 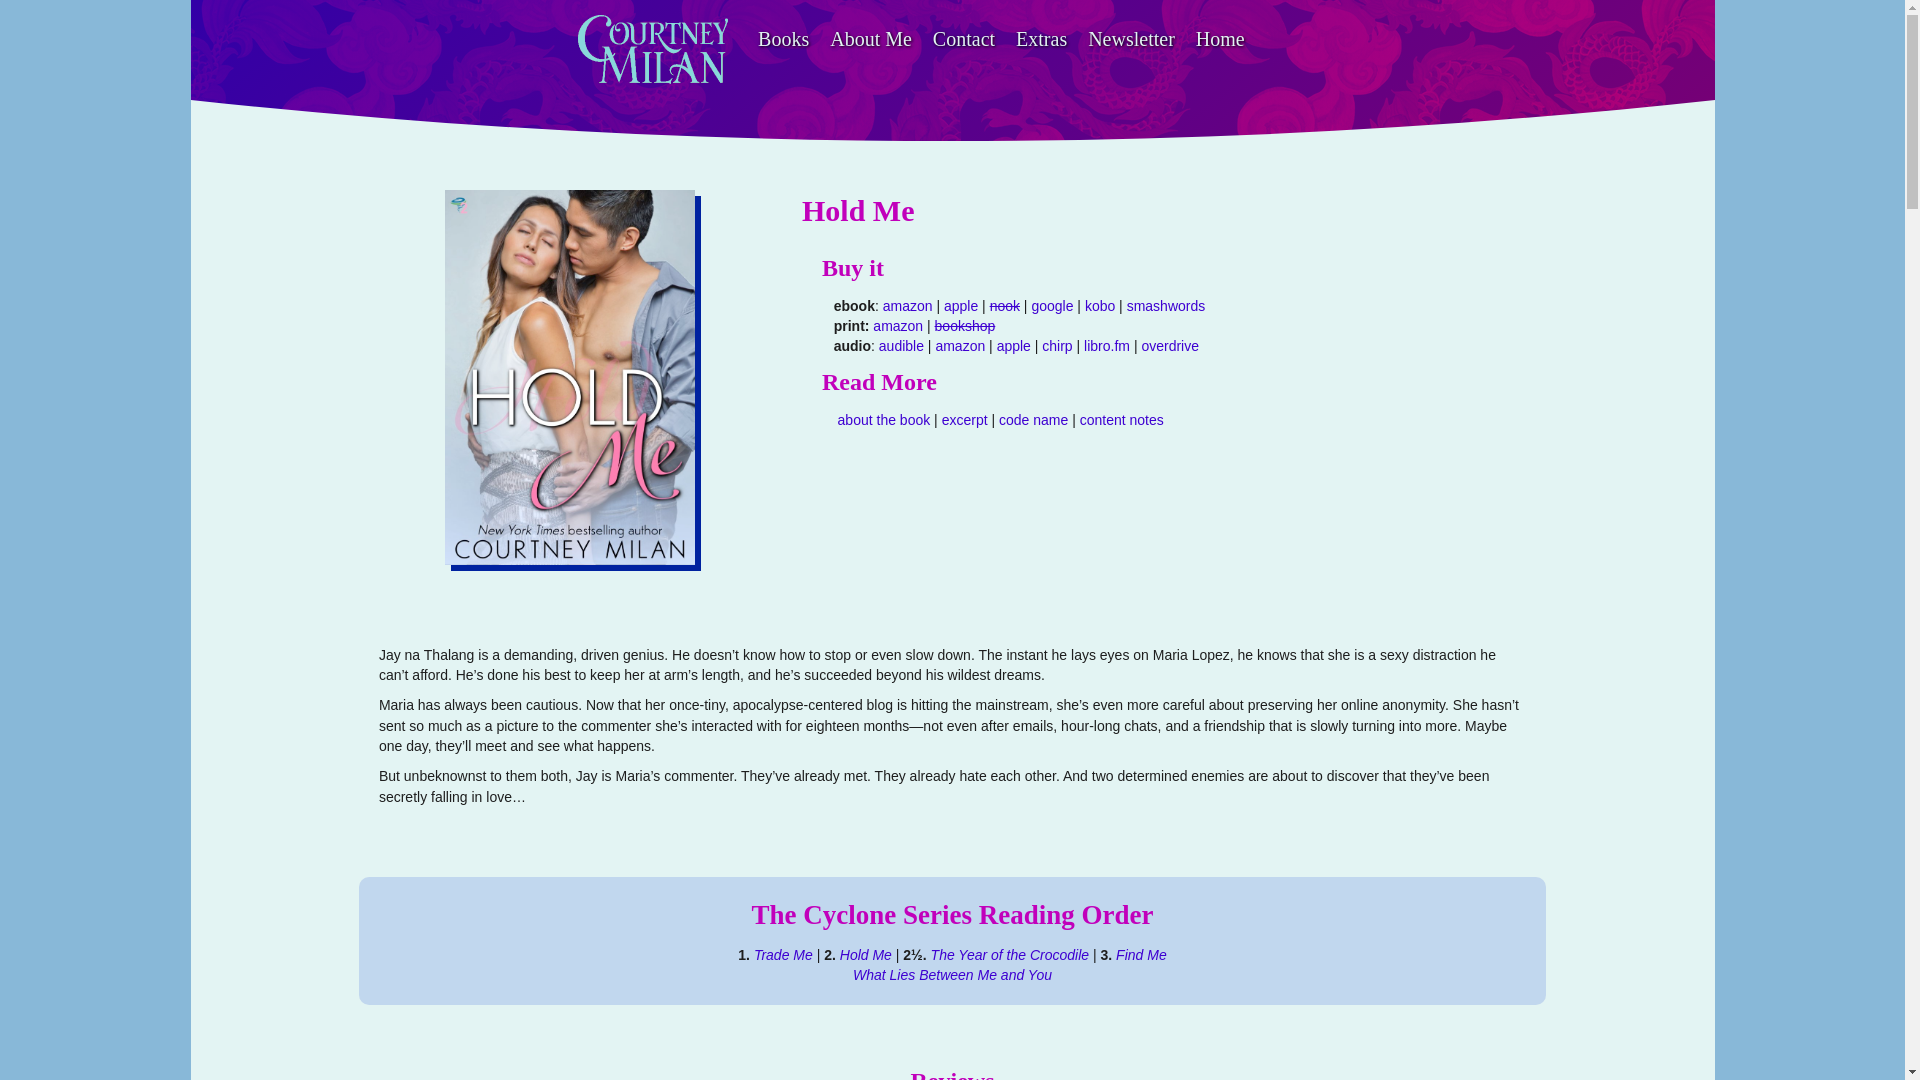 I want to click on smashwords, so click(x=1166, y=306).